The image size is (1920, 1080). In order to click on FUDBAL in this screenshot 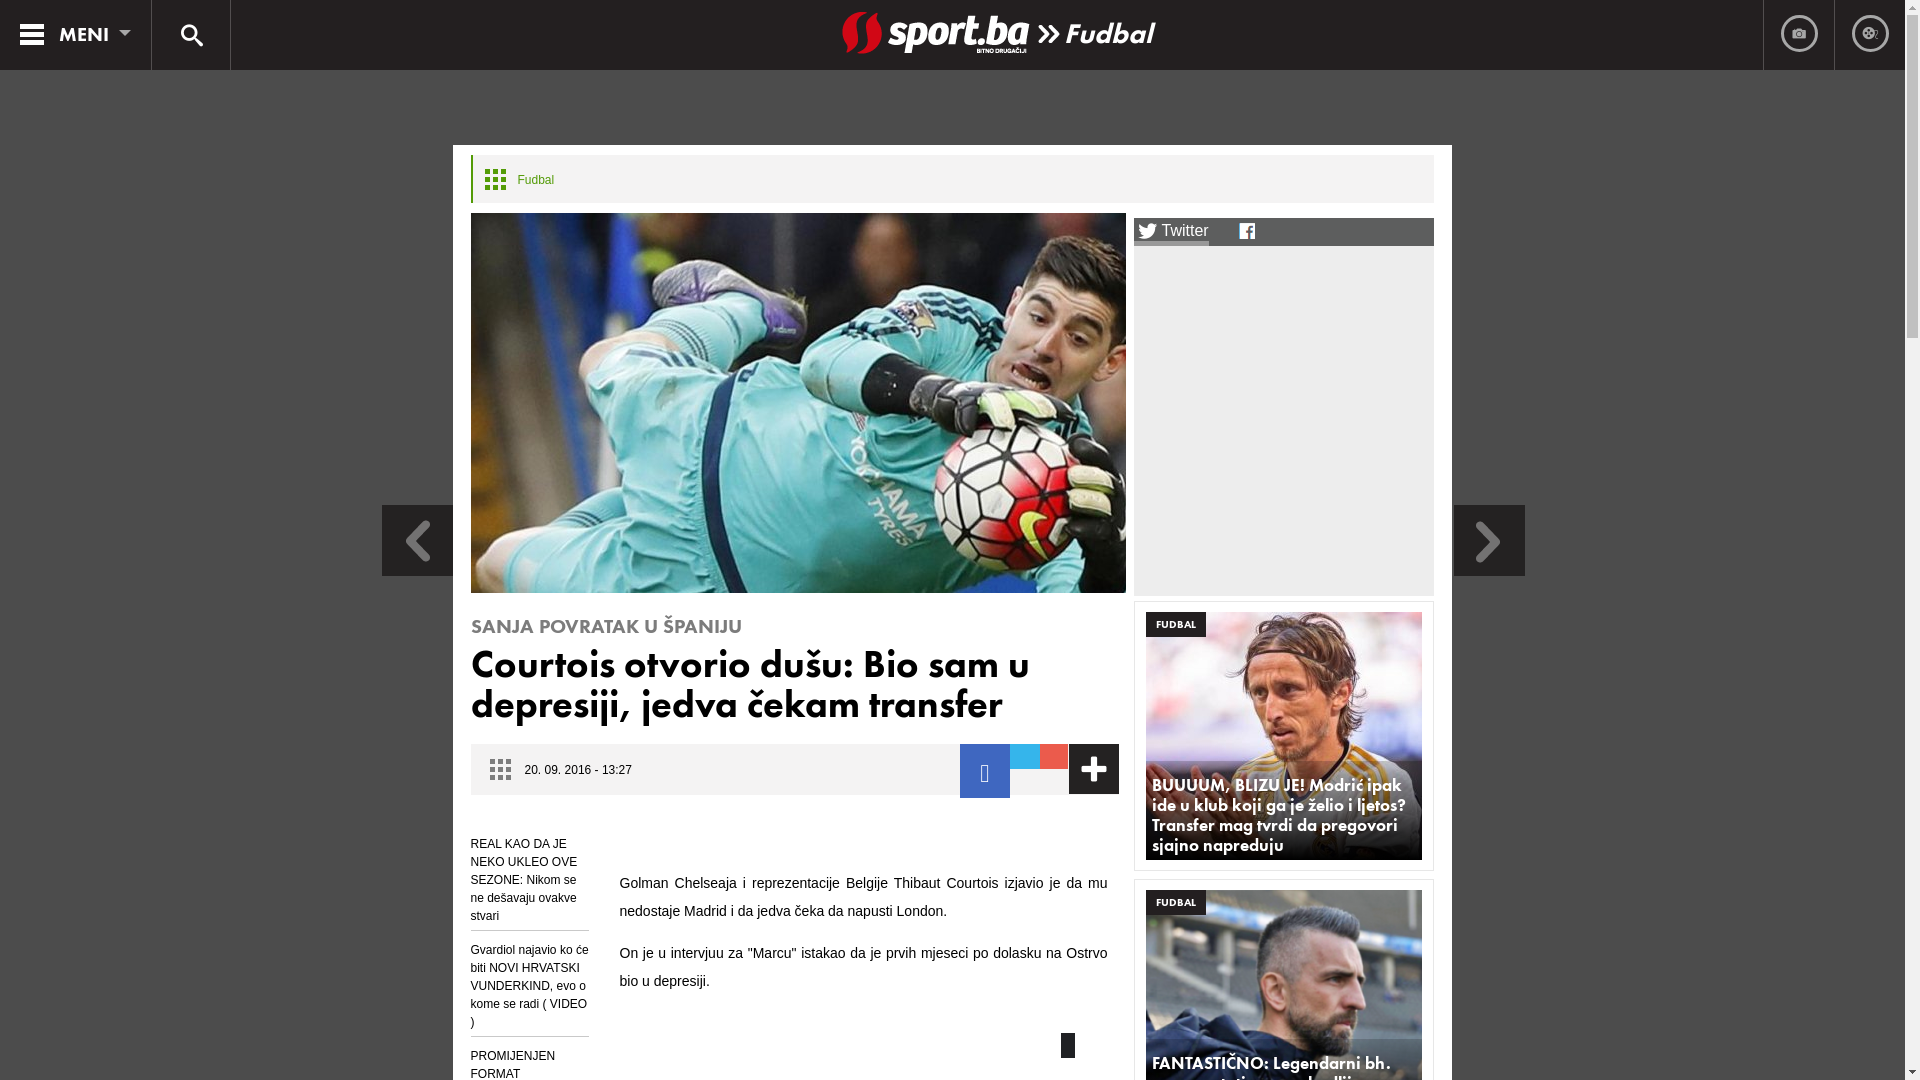, I will do `click(1176, 624)`.